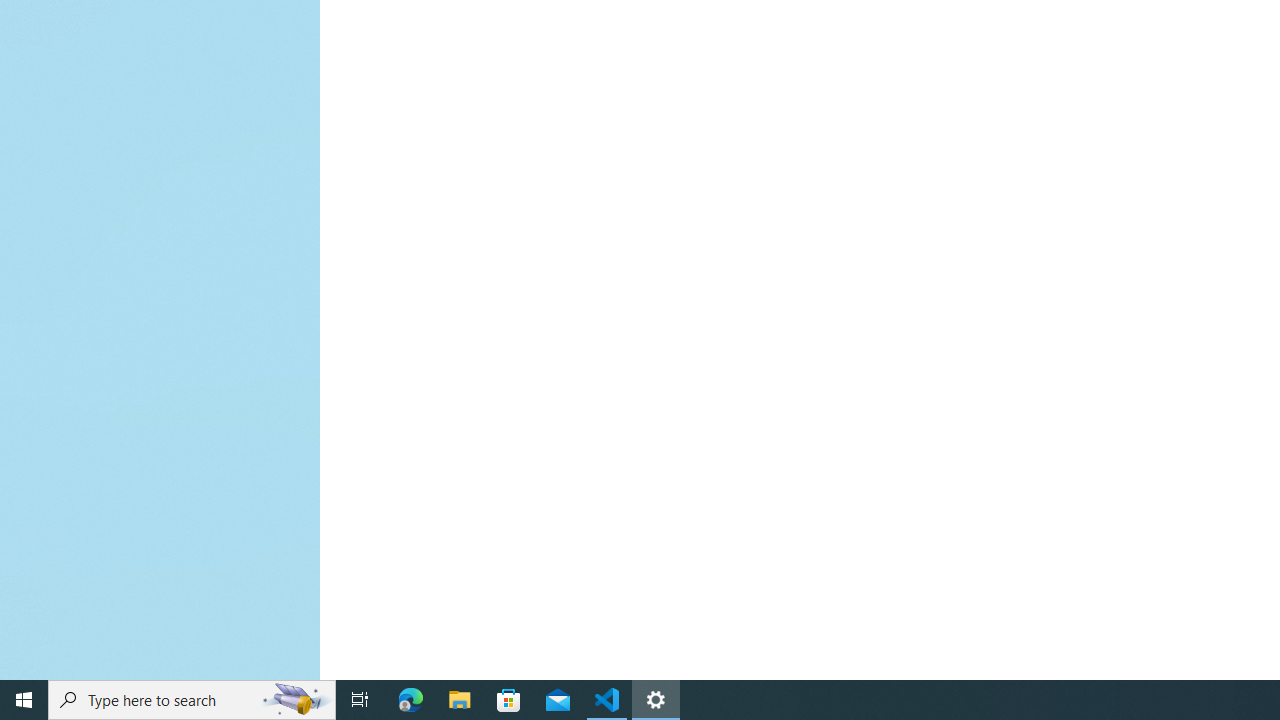 This screenshot has height=720, width=1280. Describe the element at coordinates (360, 700) in the screenshot. I see `Task View` at that location.